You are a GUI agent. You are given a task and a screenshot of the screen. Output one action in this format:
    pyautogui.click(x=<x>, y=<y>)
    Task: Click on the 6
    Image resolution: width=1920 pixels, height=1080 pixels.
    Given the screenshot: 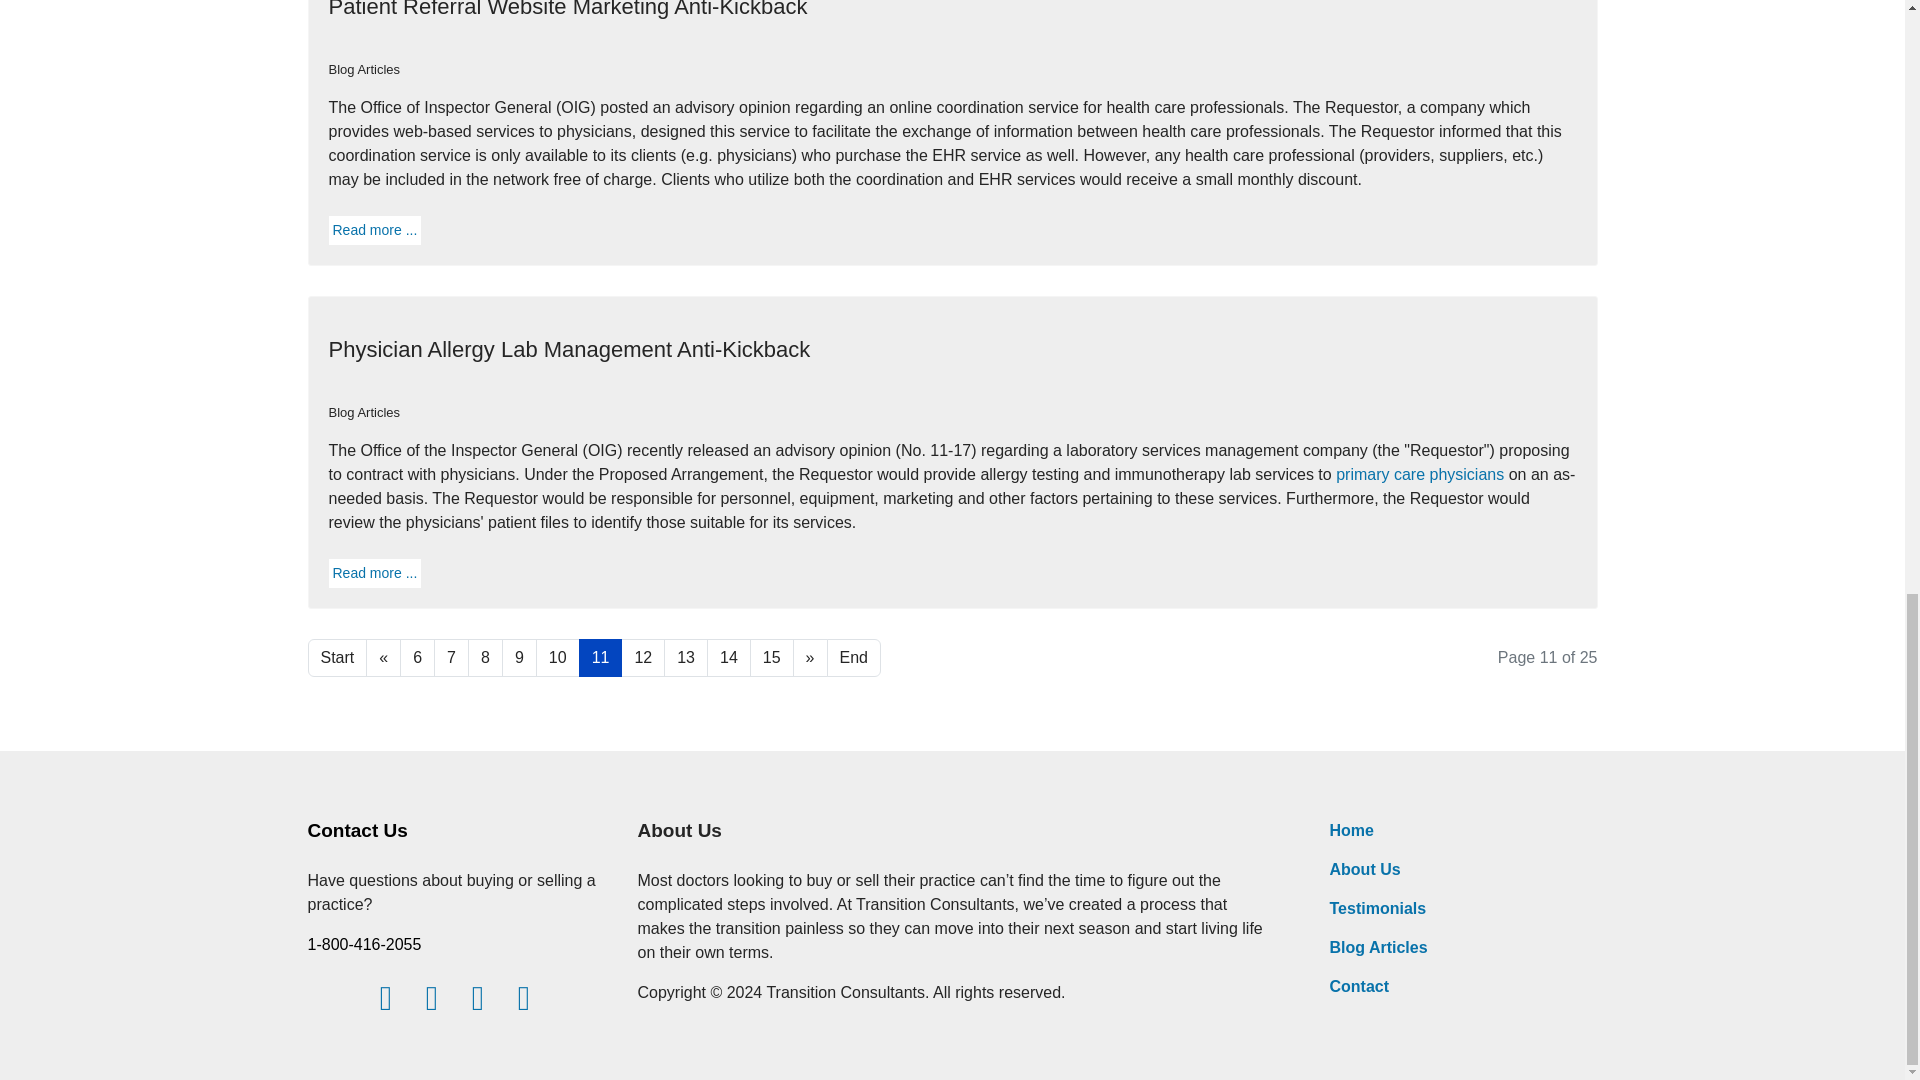 What is the action you would take?
    pyautogui.click(x=417, y=658)
    